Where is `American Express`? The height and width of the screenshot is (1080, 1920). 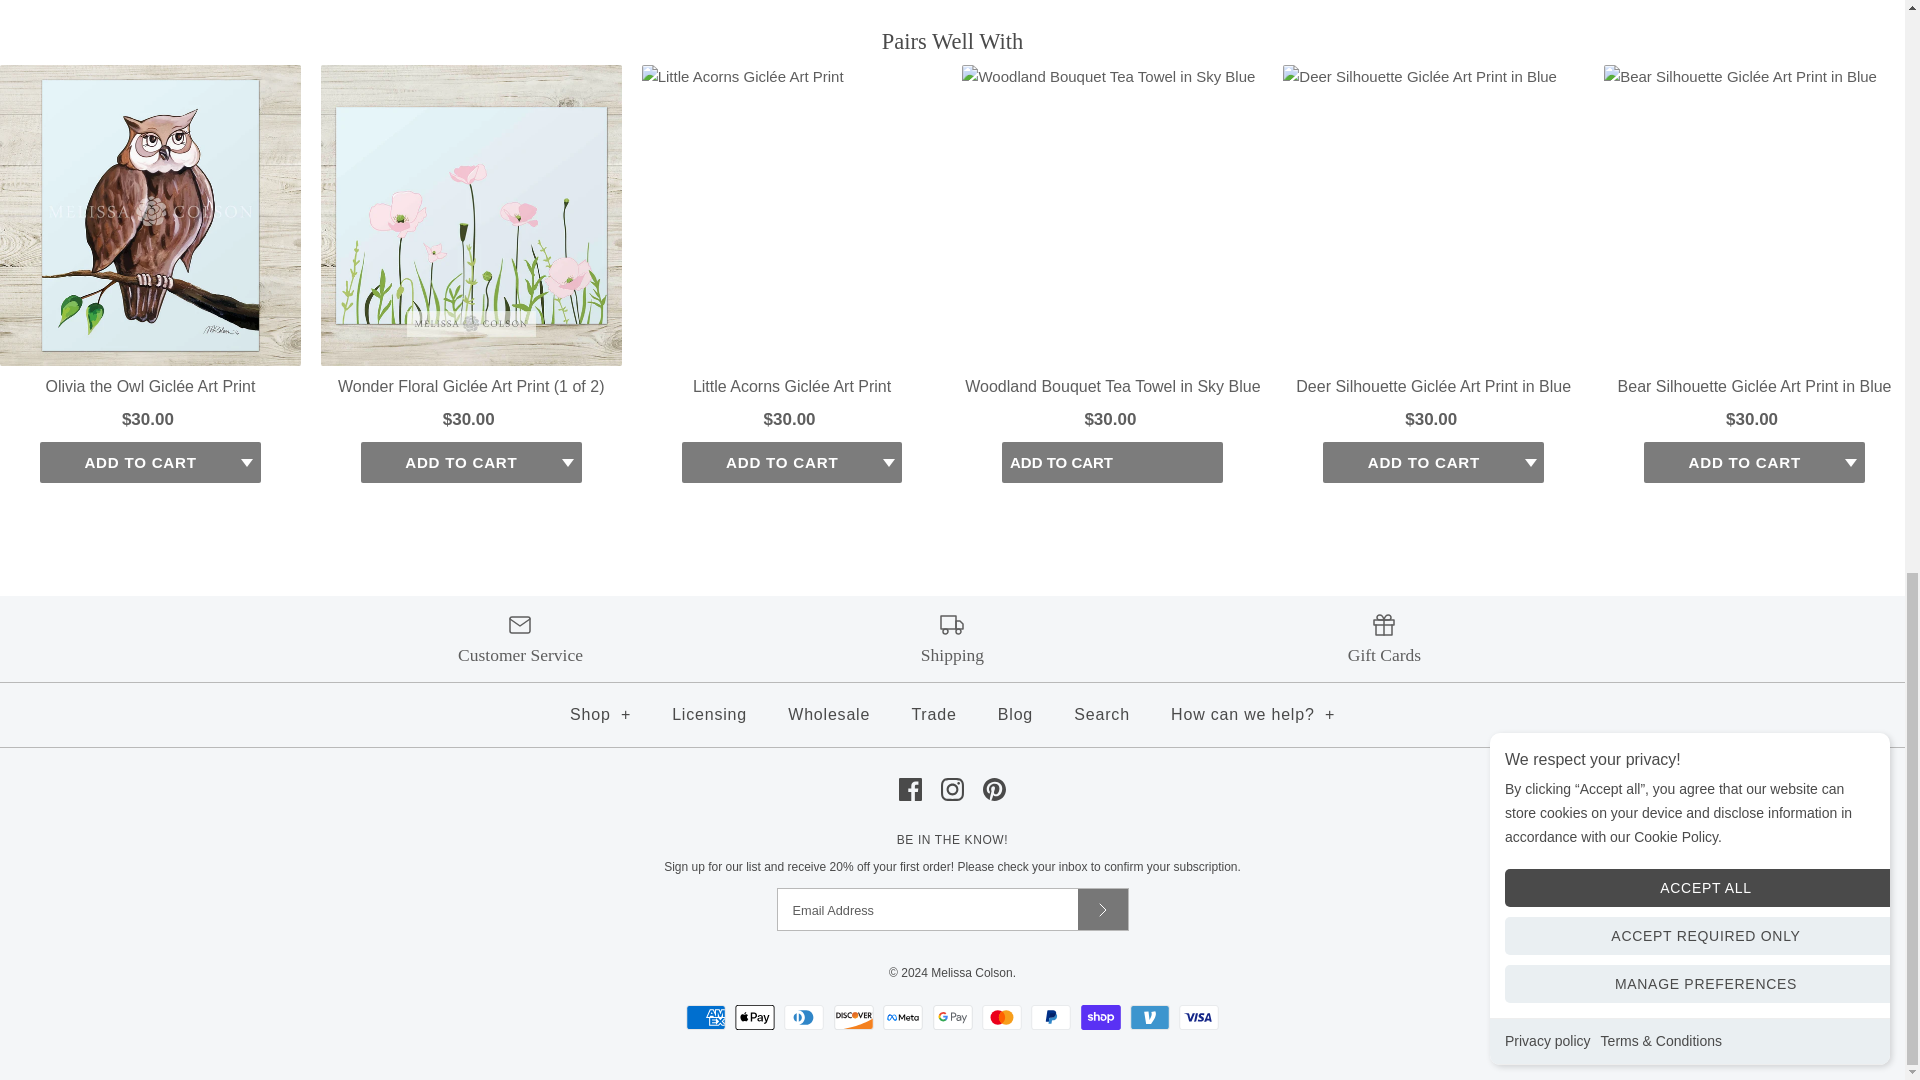
American Express is located at coordinates (705, 1018).